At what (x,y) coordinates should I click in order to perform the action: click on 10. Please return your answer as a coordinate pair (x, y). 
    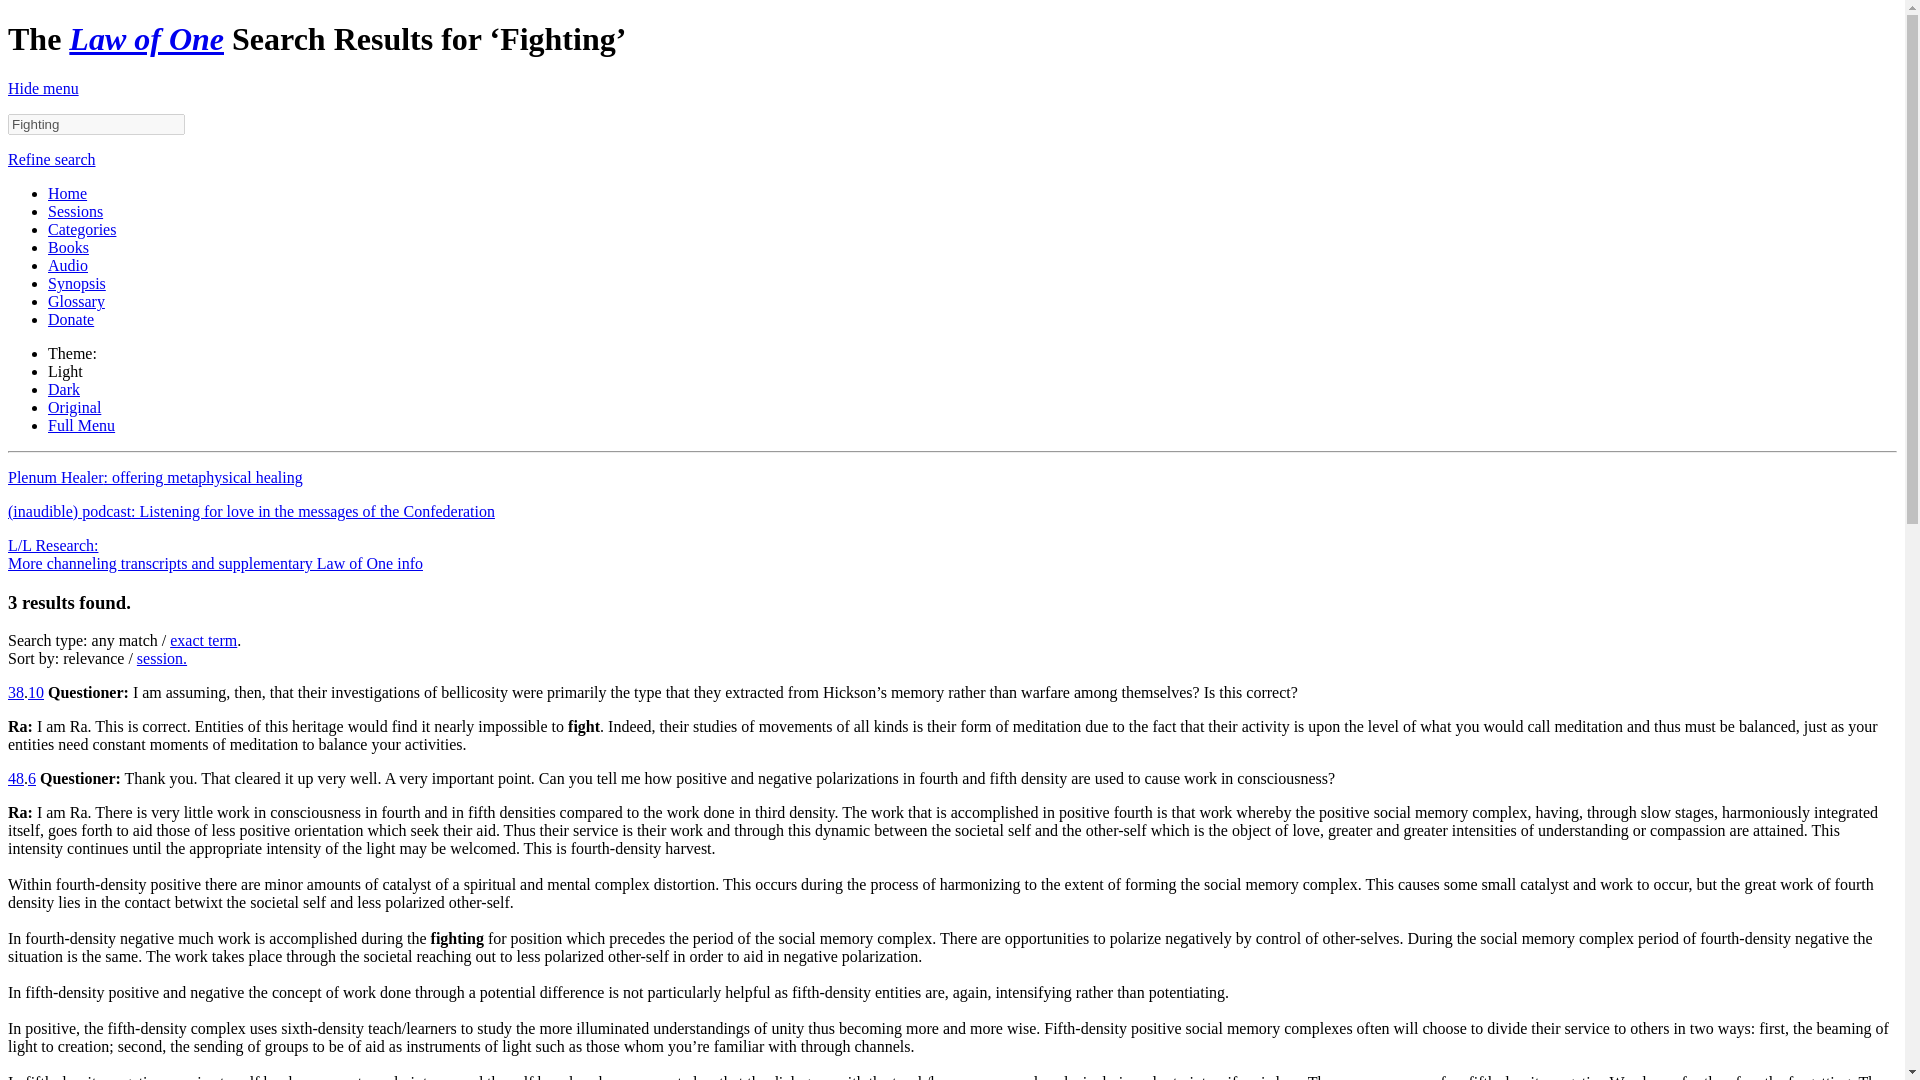
    Looking at the image, I should click on (36, 692).